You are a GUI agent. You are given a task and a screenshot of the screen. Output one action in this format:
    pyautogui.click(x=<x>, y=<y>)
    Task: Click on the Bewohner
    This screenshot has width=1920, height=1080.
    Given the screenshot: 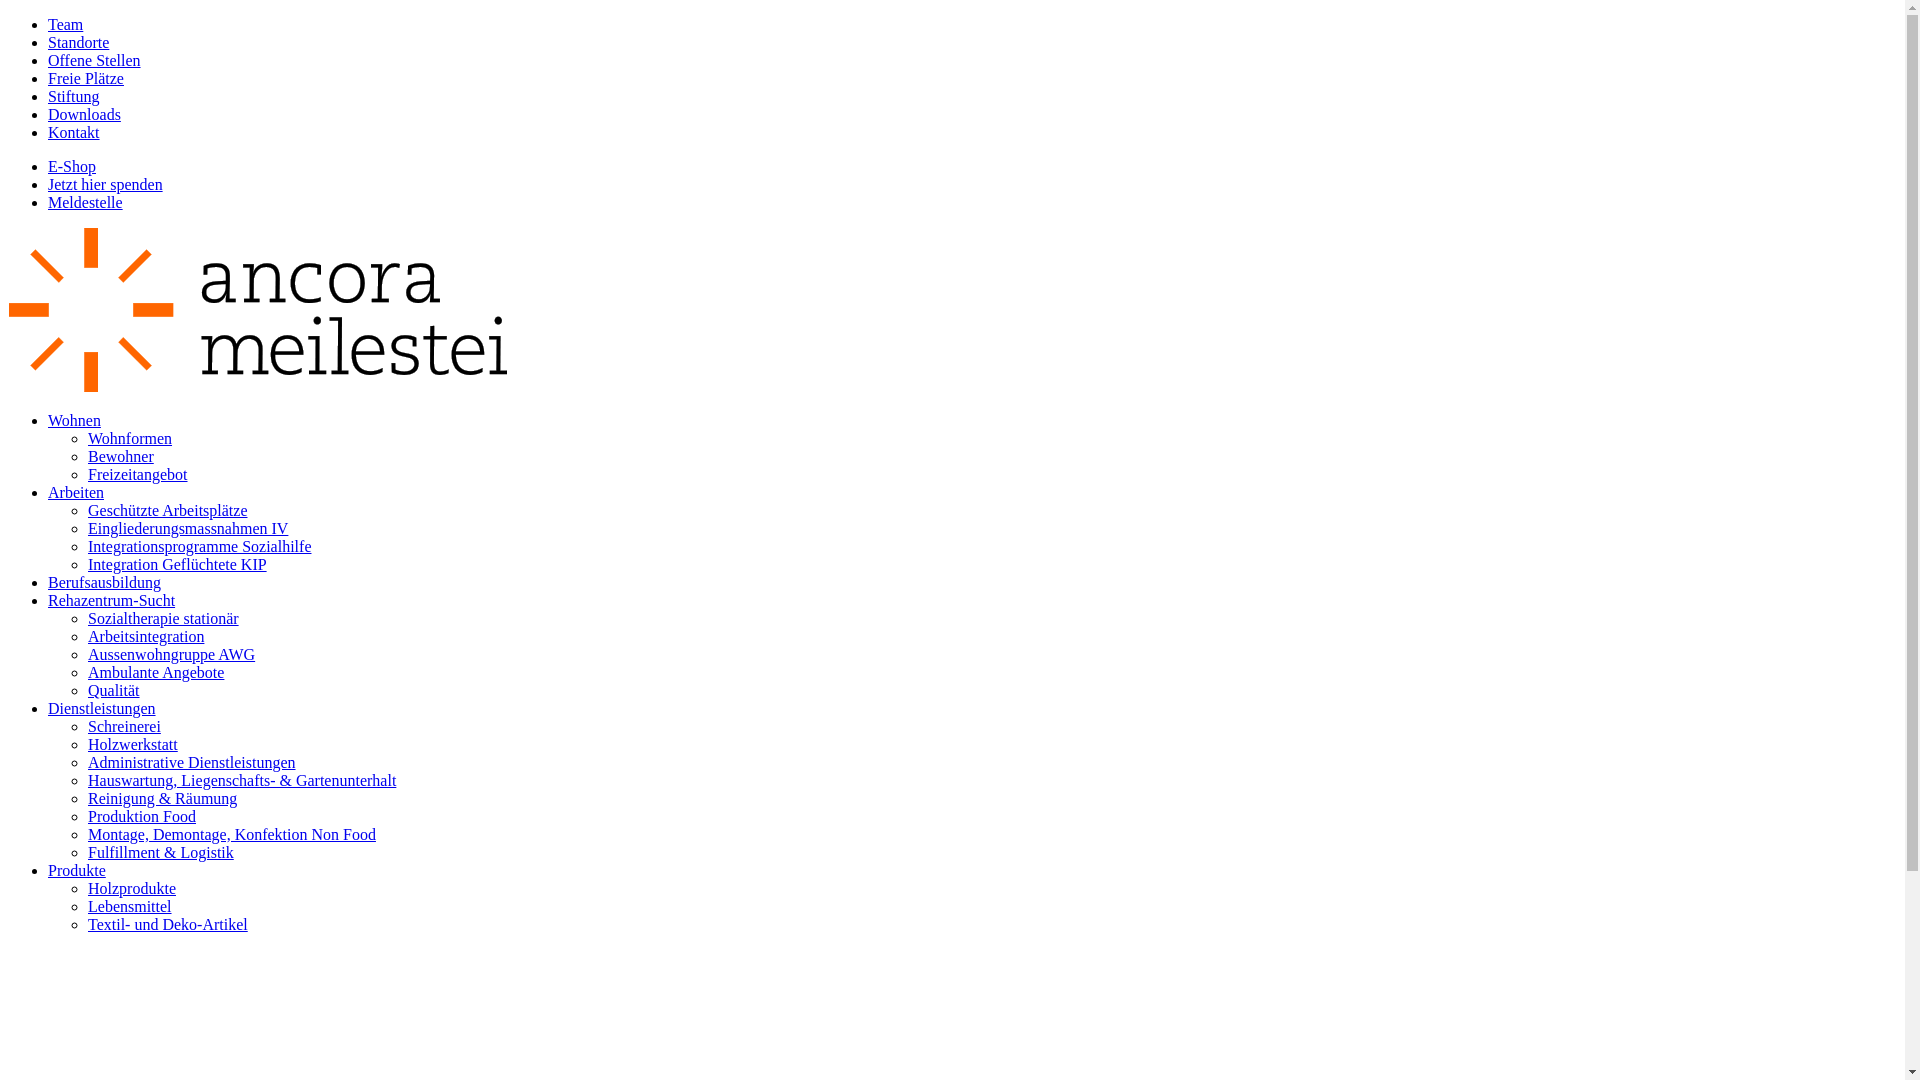 What is the action you would take?
    pyautogui.click(x=121, y=456)
    